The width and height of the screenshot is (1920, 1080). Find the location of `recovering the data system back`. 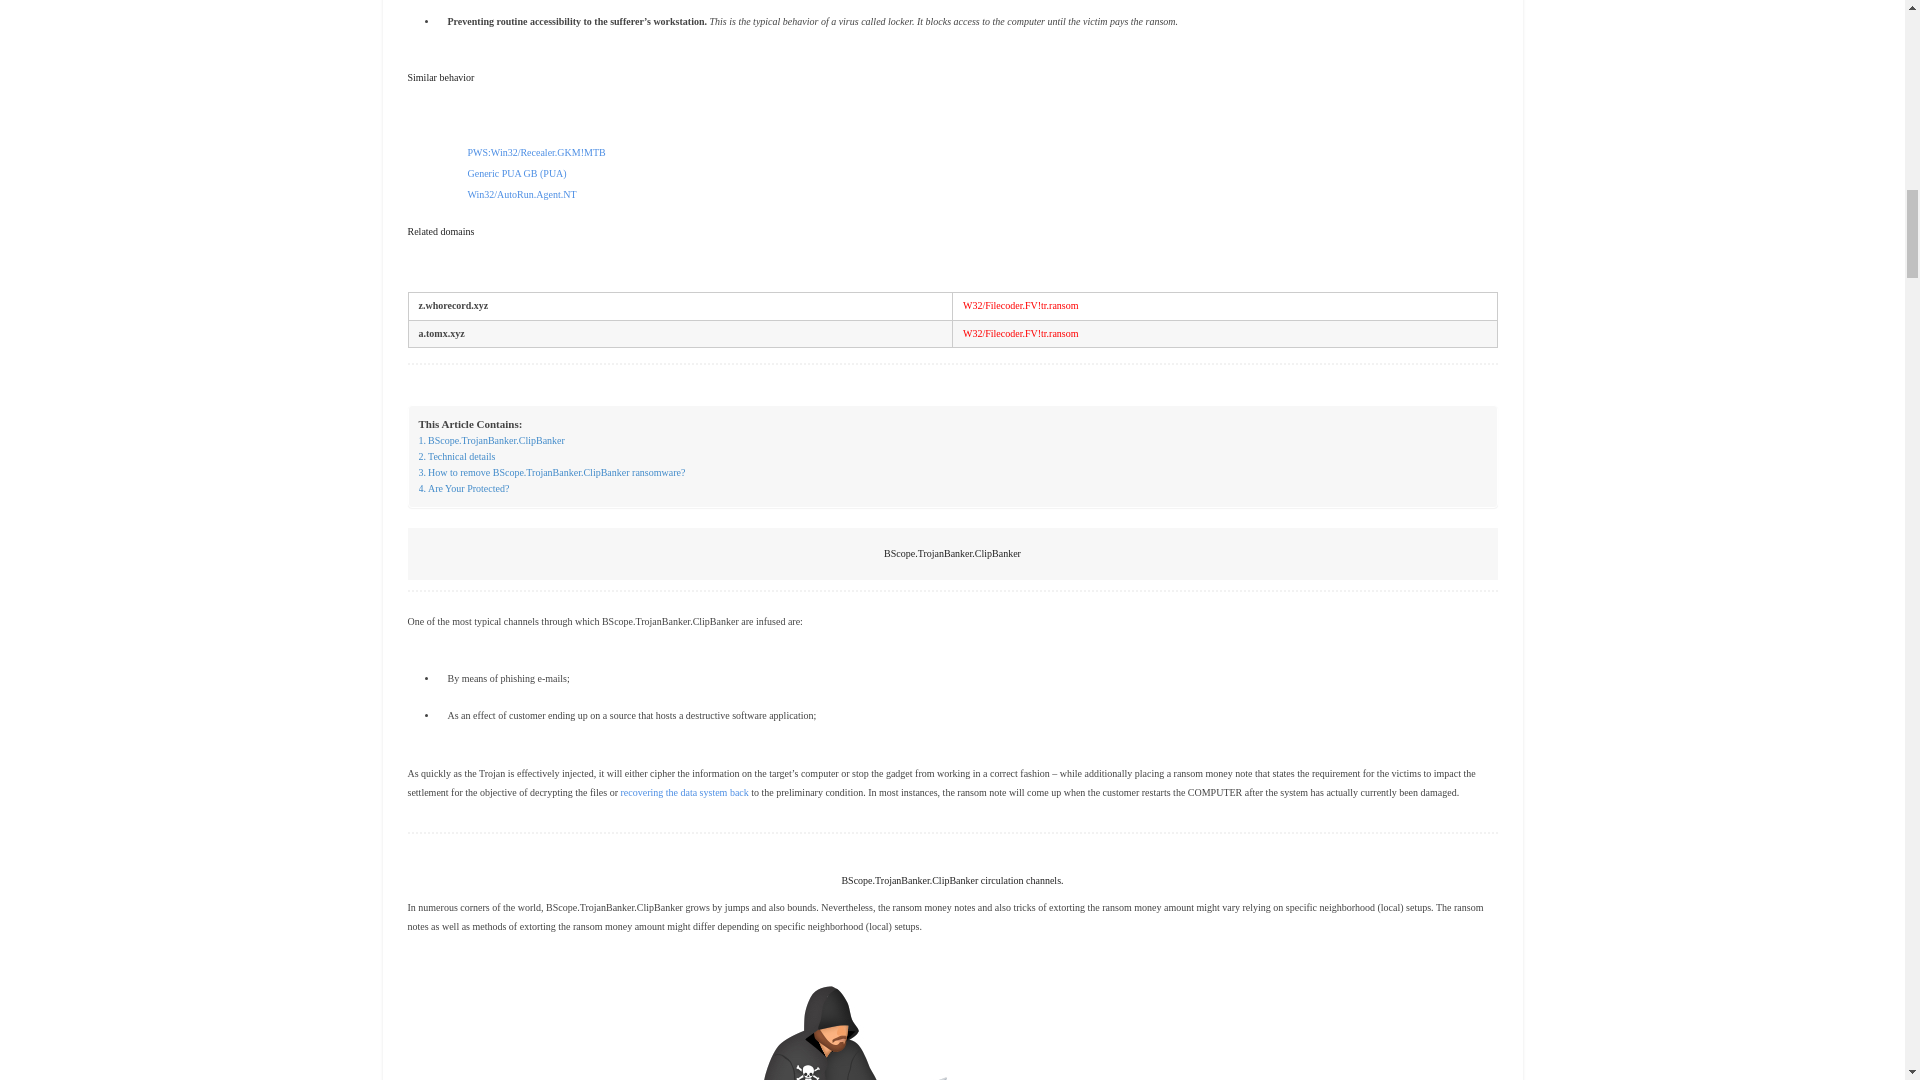

recovering the data system back is located at coordinates (684, 792).